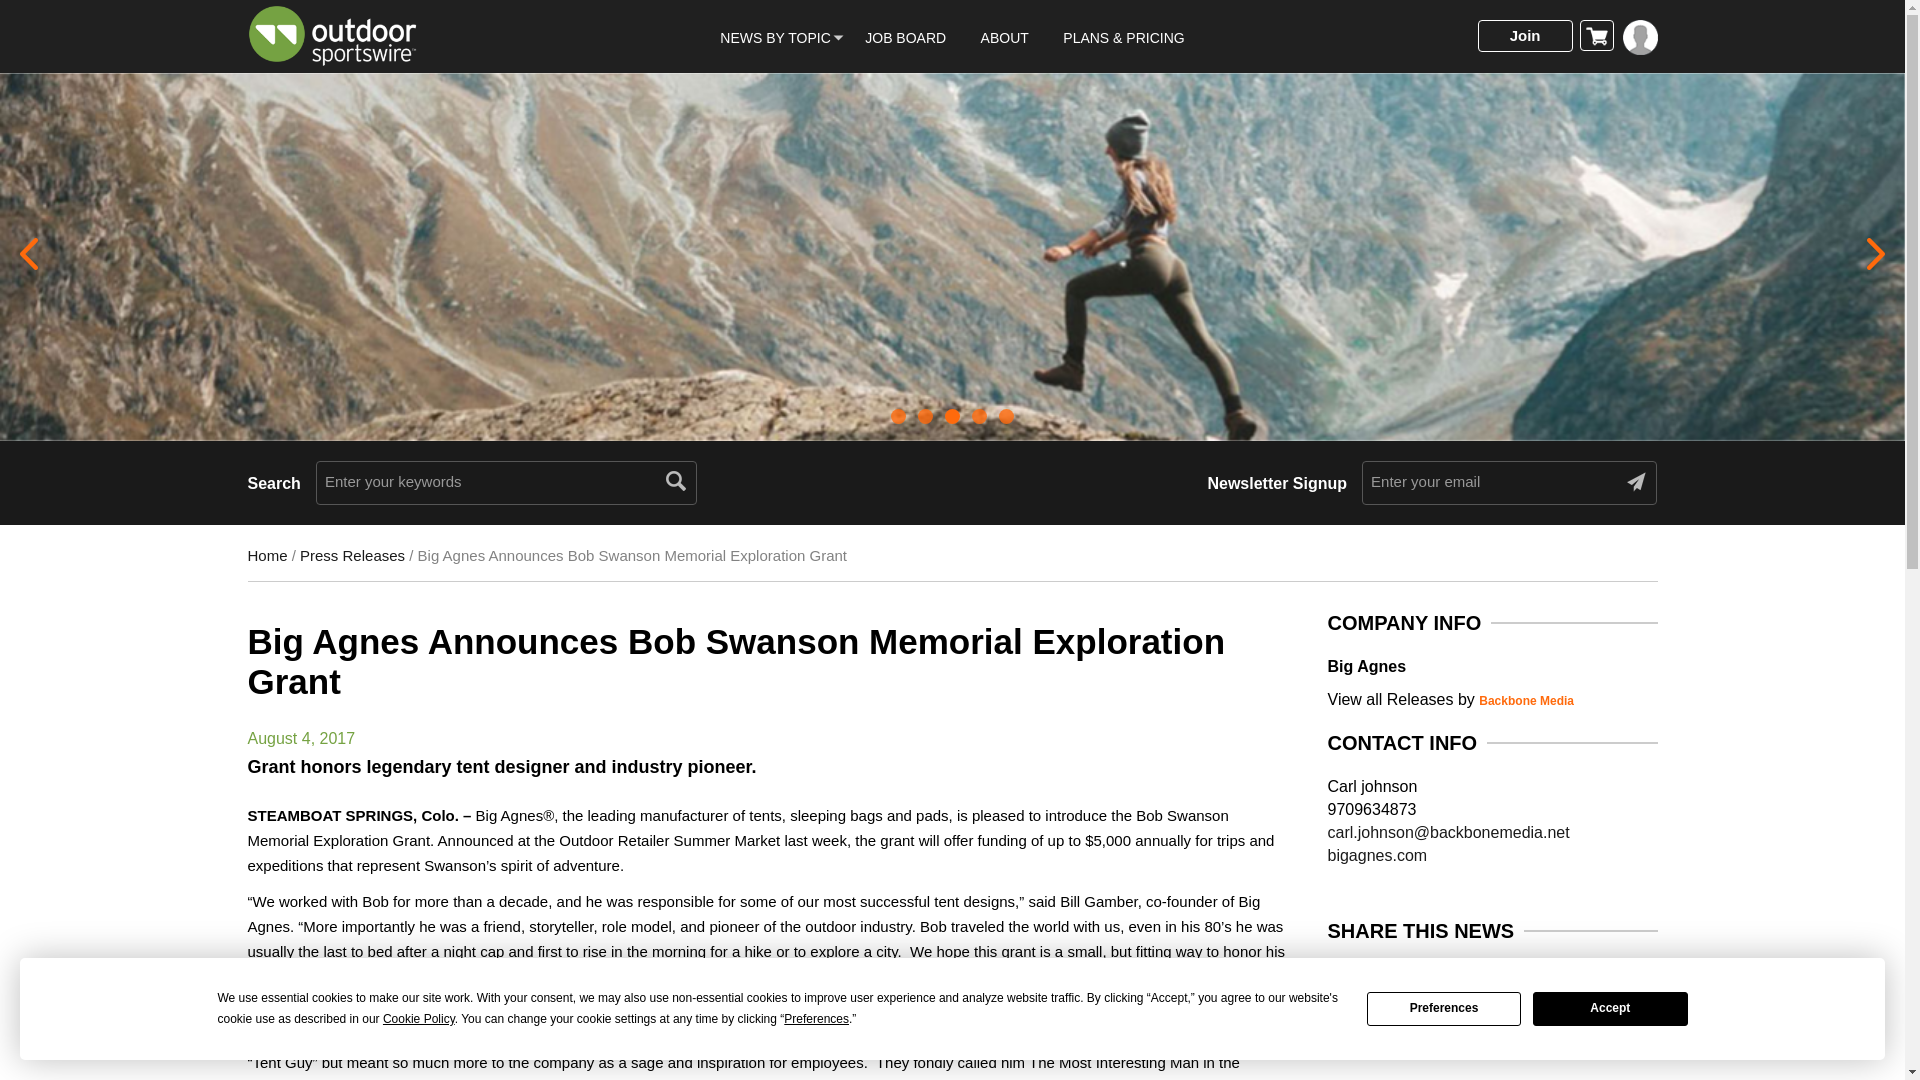  What do you see at coordinates (1005, 38) in the screenshot?
I see `ABOUT` at bounding box center [1005, 38].